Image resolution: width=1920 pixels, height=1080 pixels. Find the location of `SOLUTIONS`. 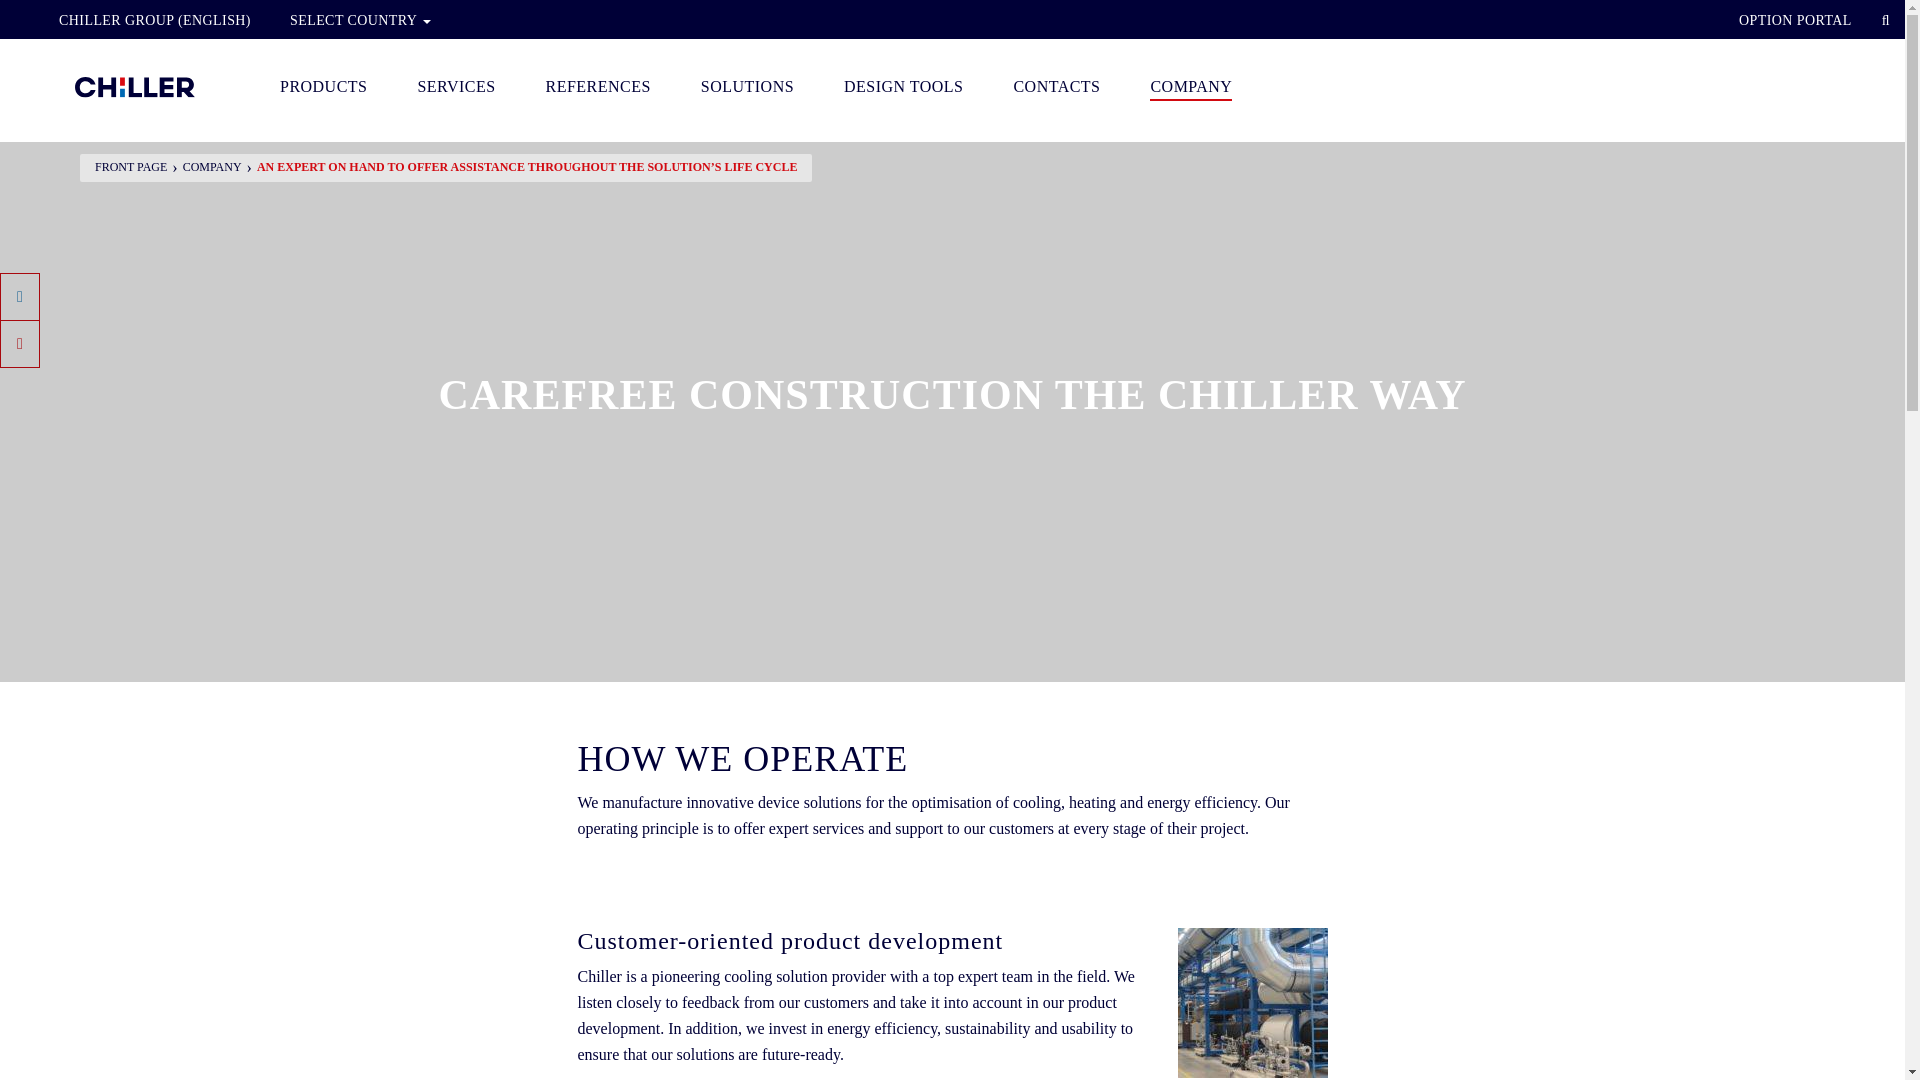

SOLUTIONS is located at coordinates (747, 79).